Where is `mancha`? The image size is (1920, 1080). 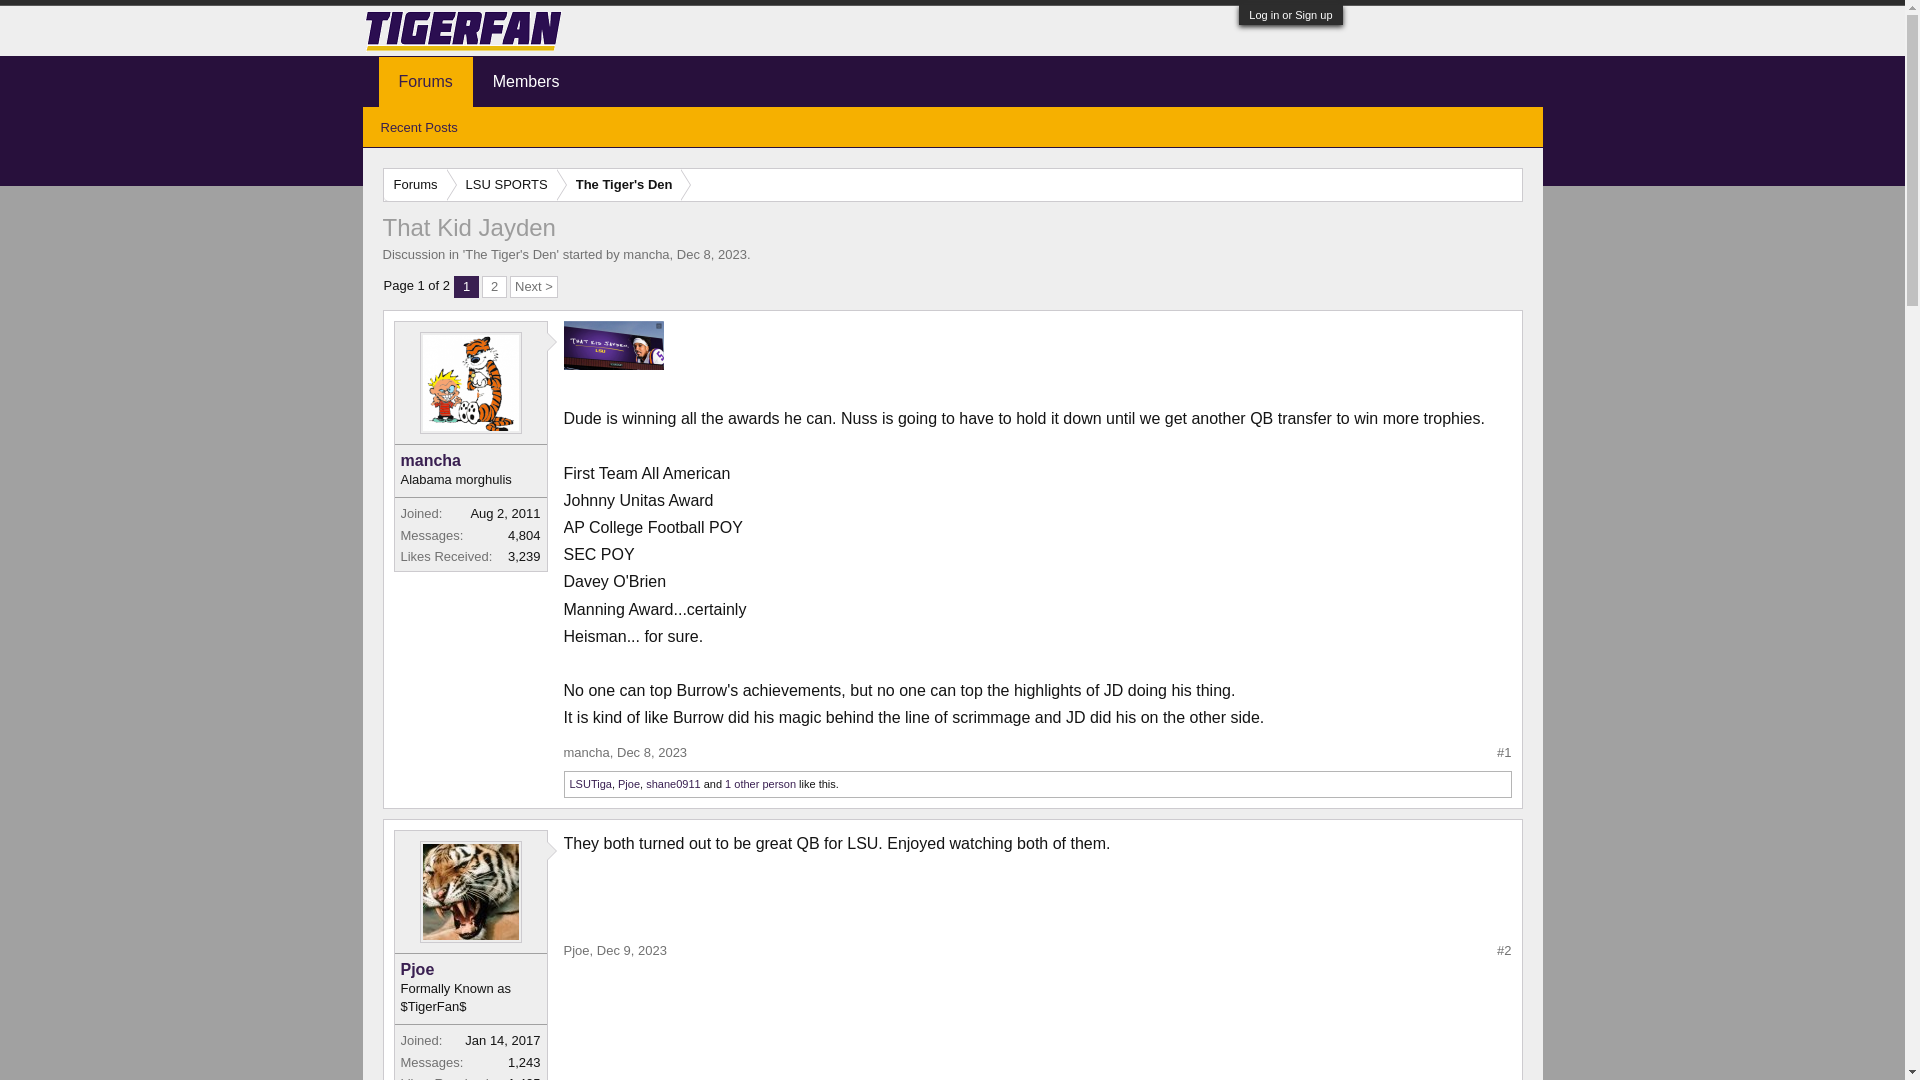 mancha is located at coordinates (469, 460).